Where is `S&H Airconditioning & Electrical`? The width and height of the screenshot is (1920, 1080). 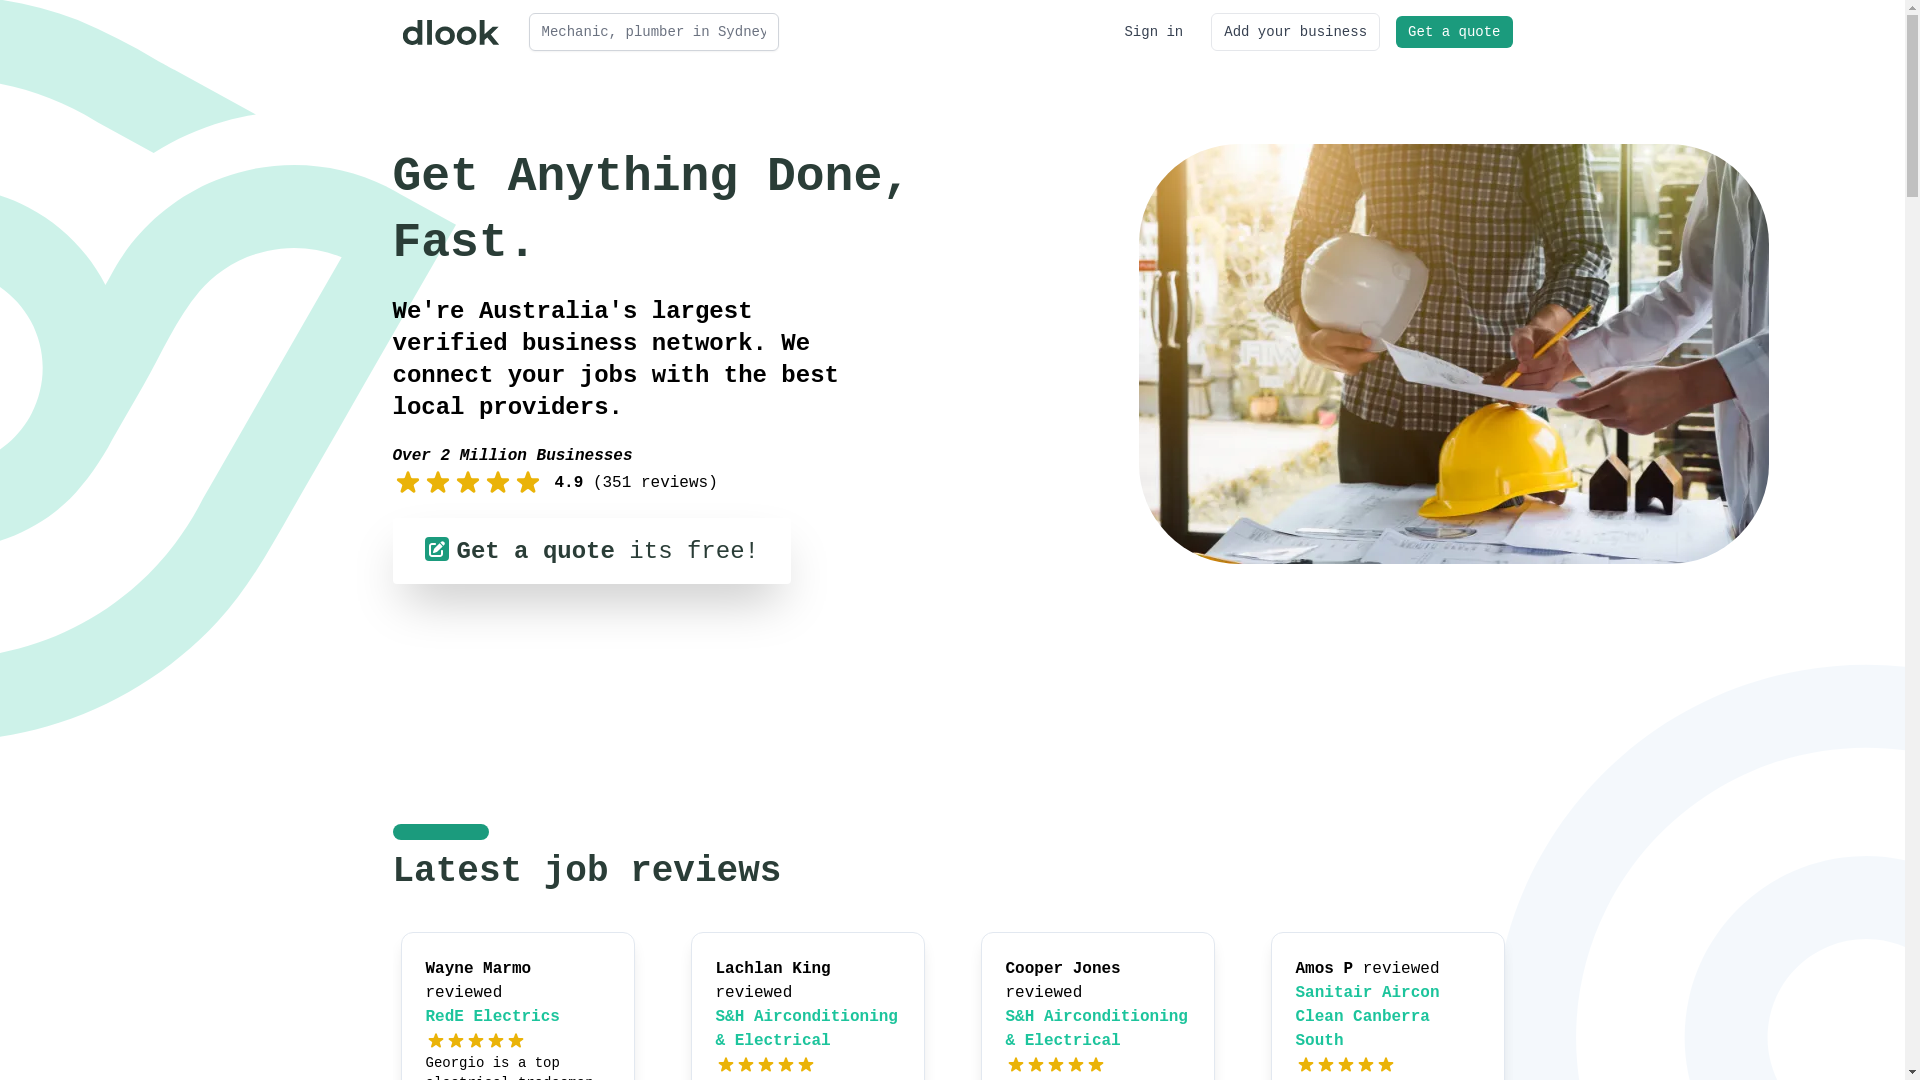
S&H Airconditioning & Electrical is located at coordinates (1097, 1029).